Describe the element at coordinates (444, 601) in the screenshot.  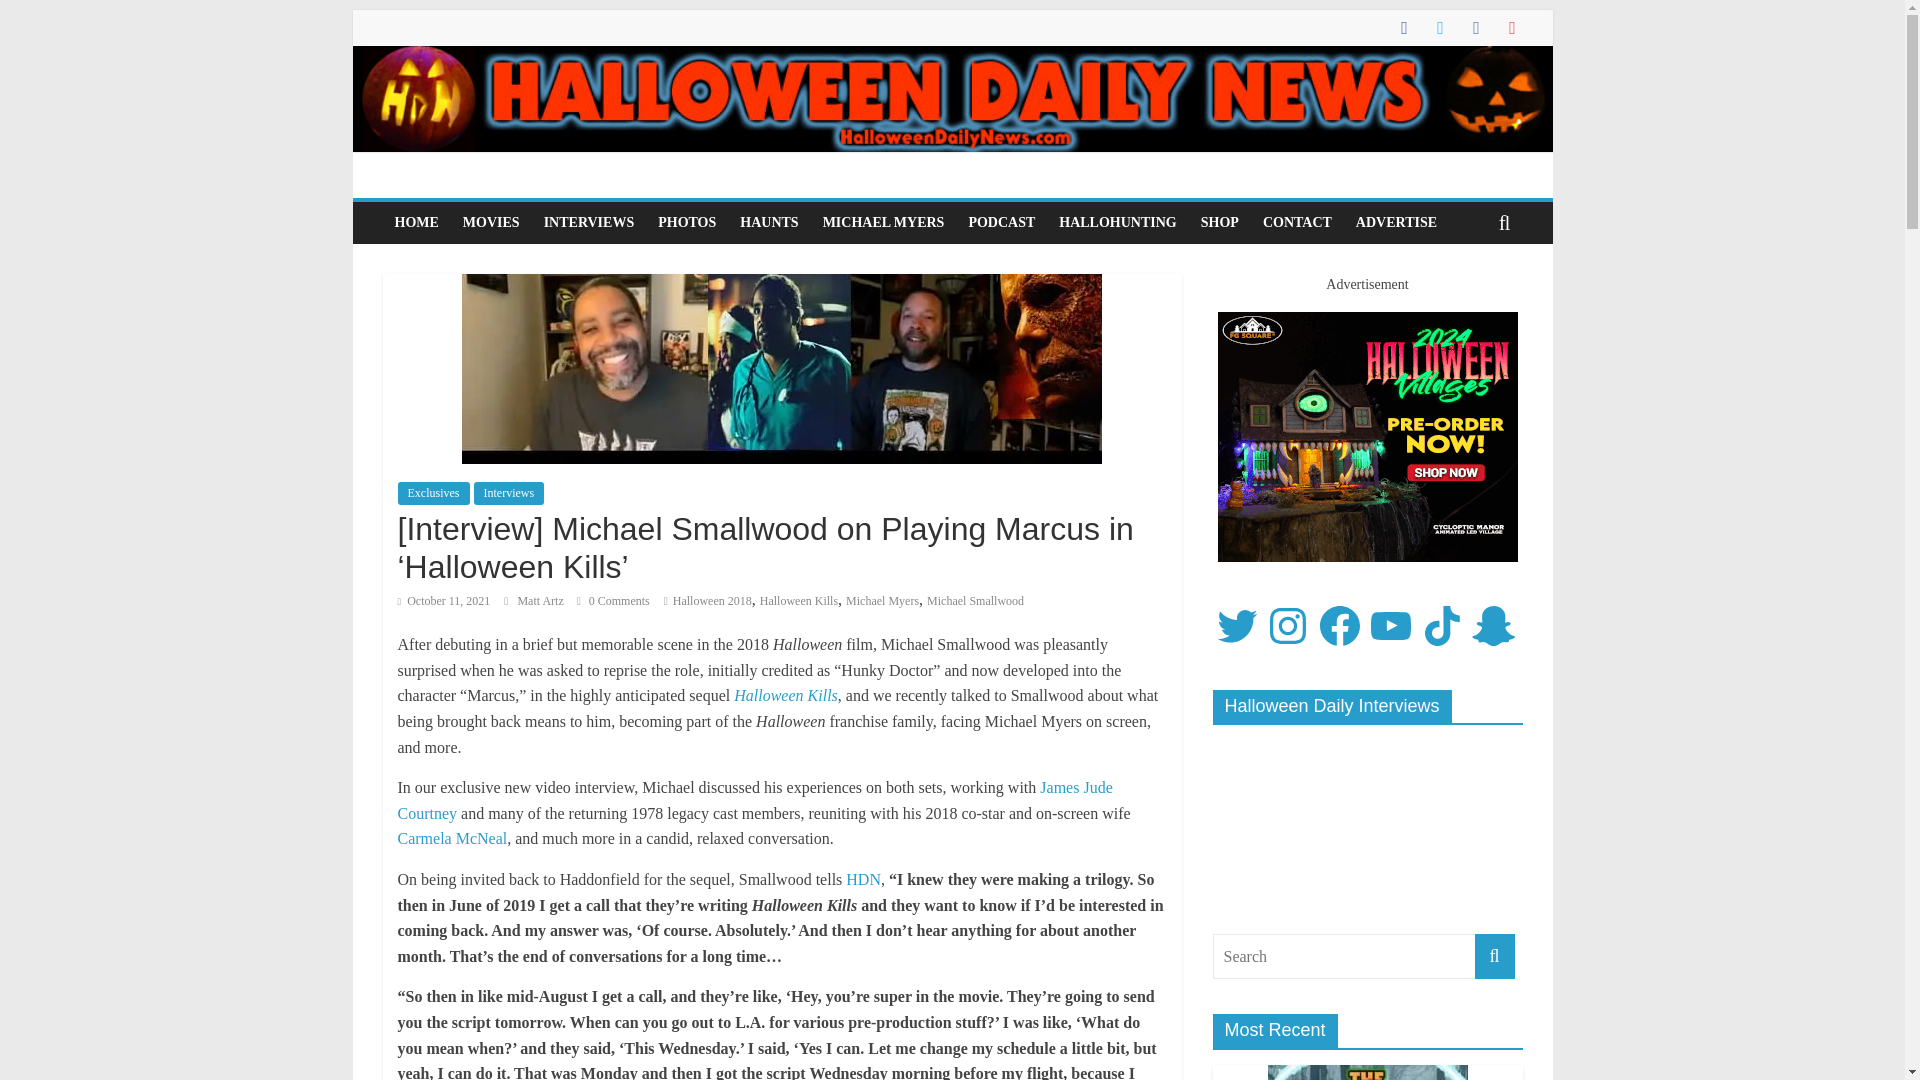
I see `3:33 pm` at that location.